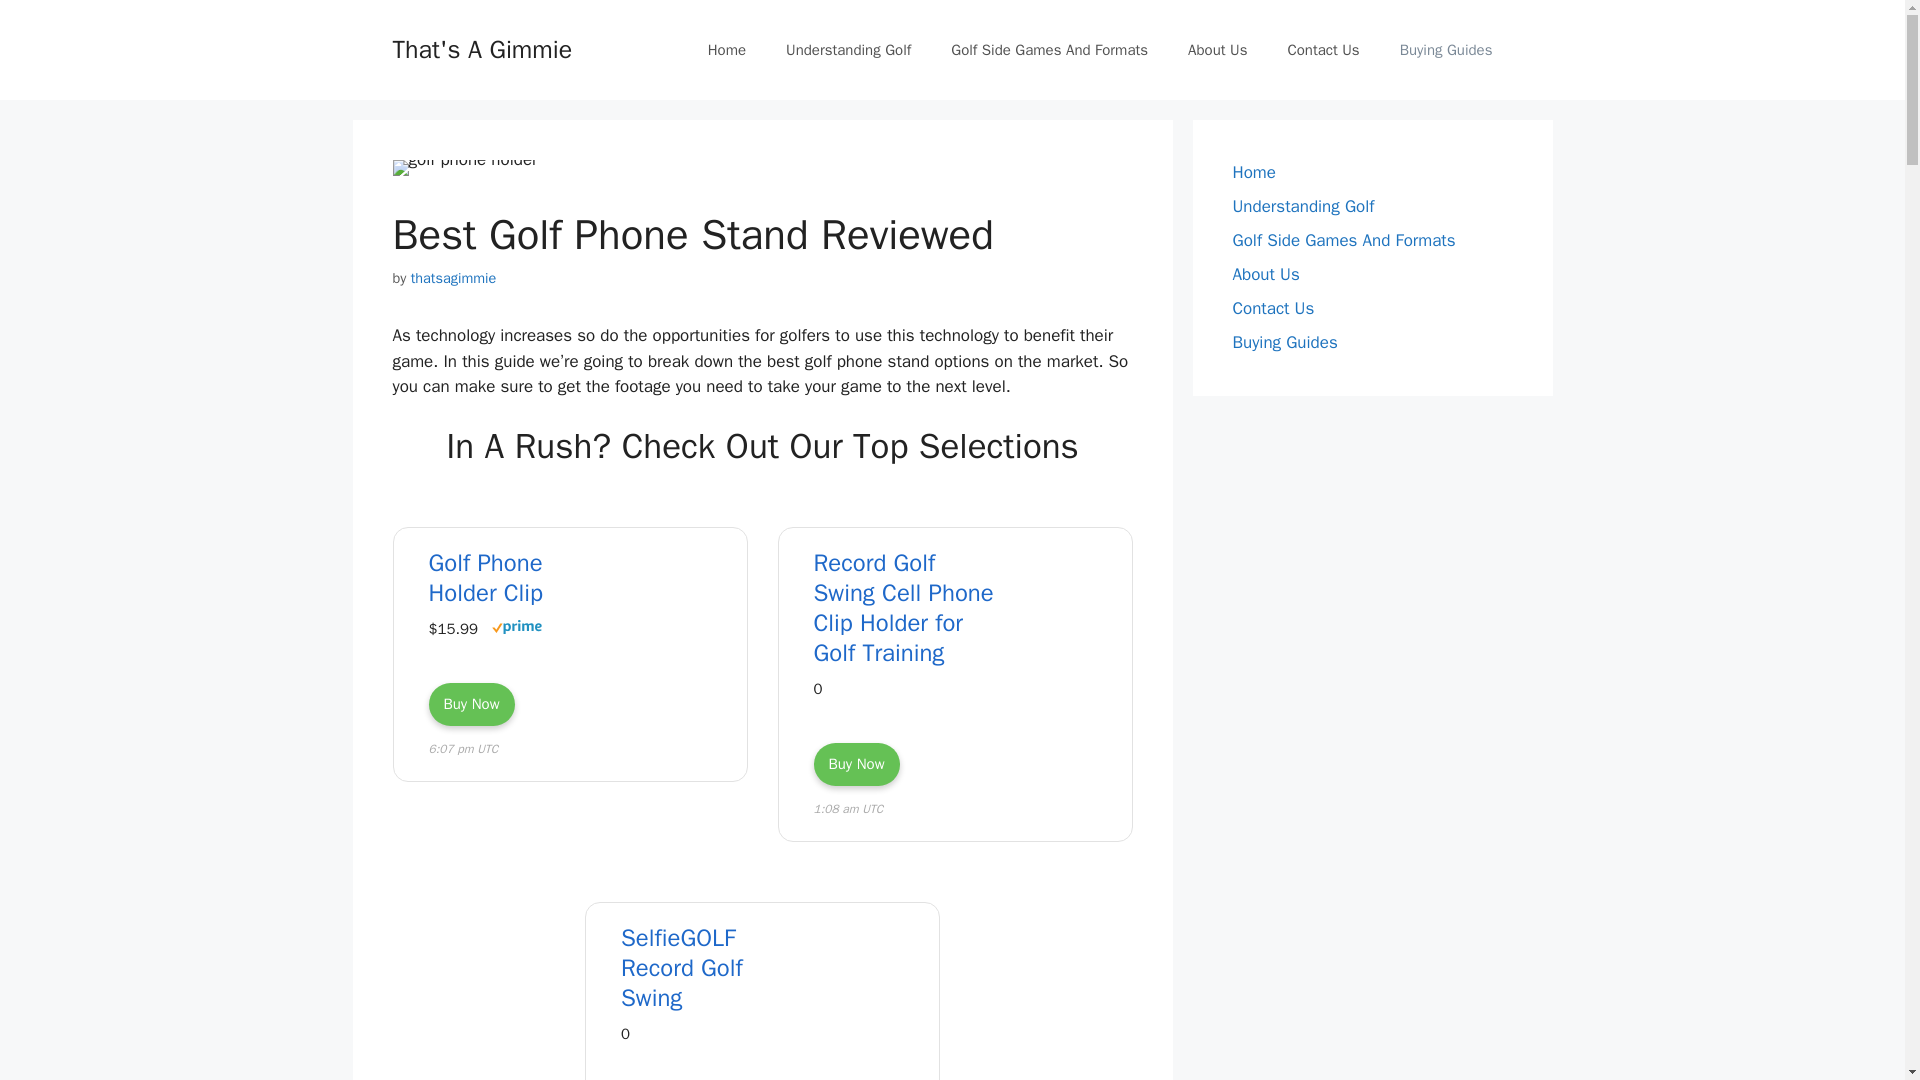 Image resolution: width=1920 pixels, height=1080 pixels. What do you see at coordinates (857, 764) in the screenshot?
I see `Buy Now` at bounding box center [857, 764].